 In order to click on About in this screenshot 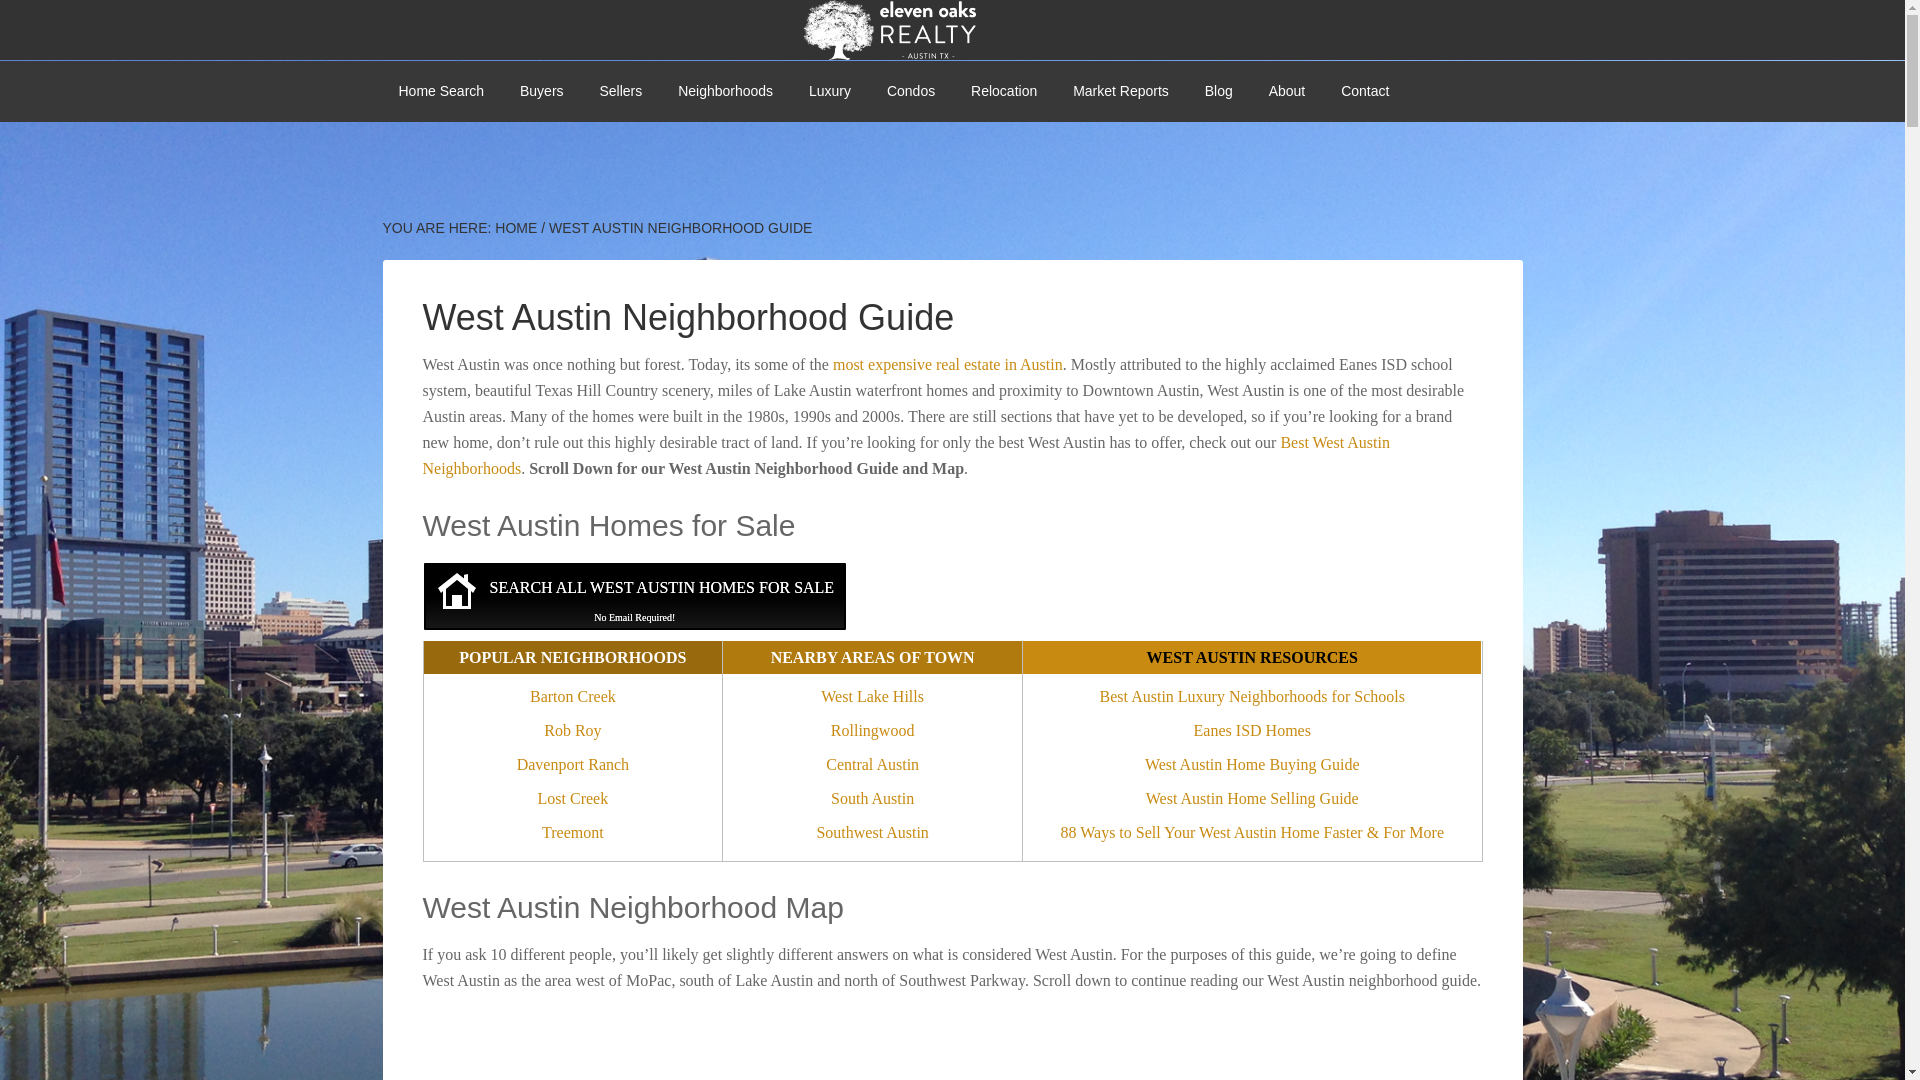, I will do `click(1288, 91)`.